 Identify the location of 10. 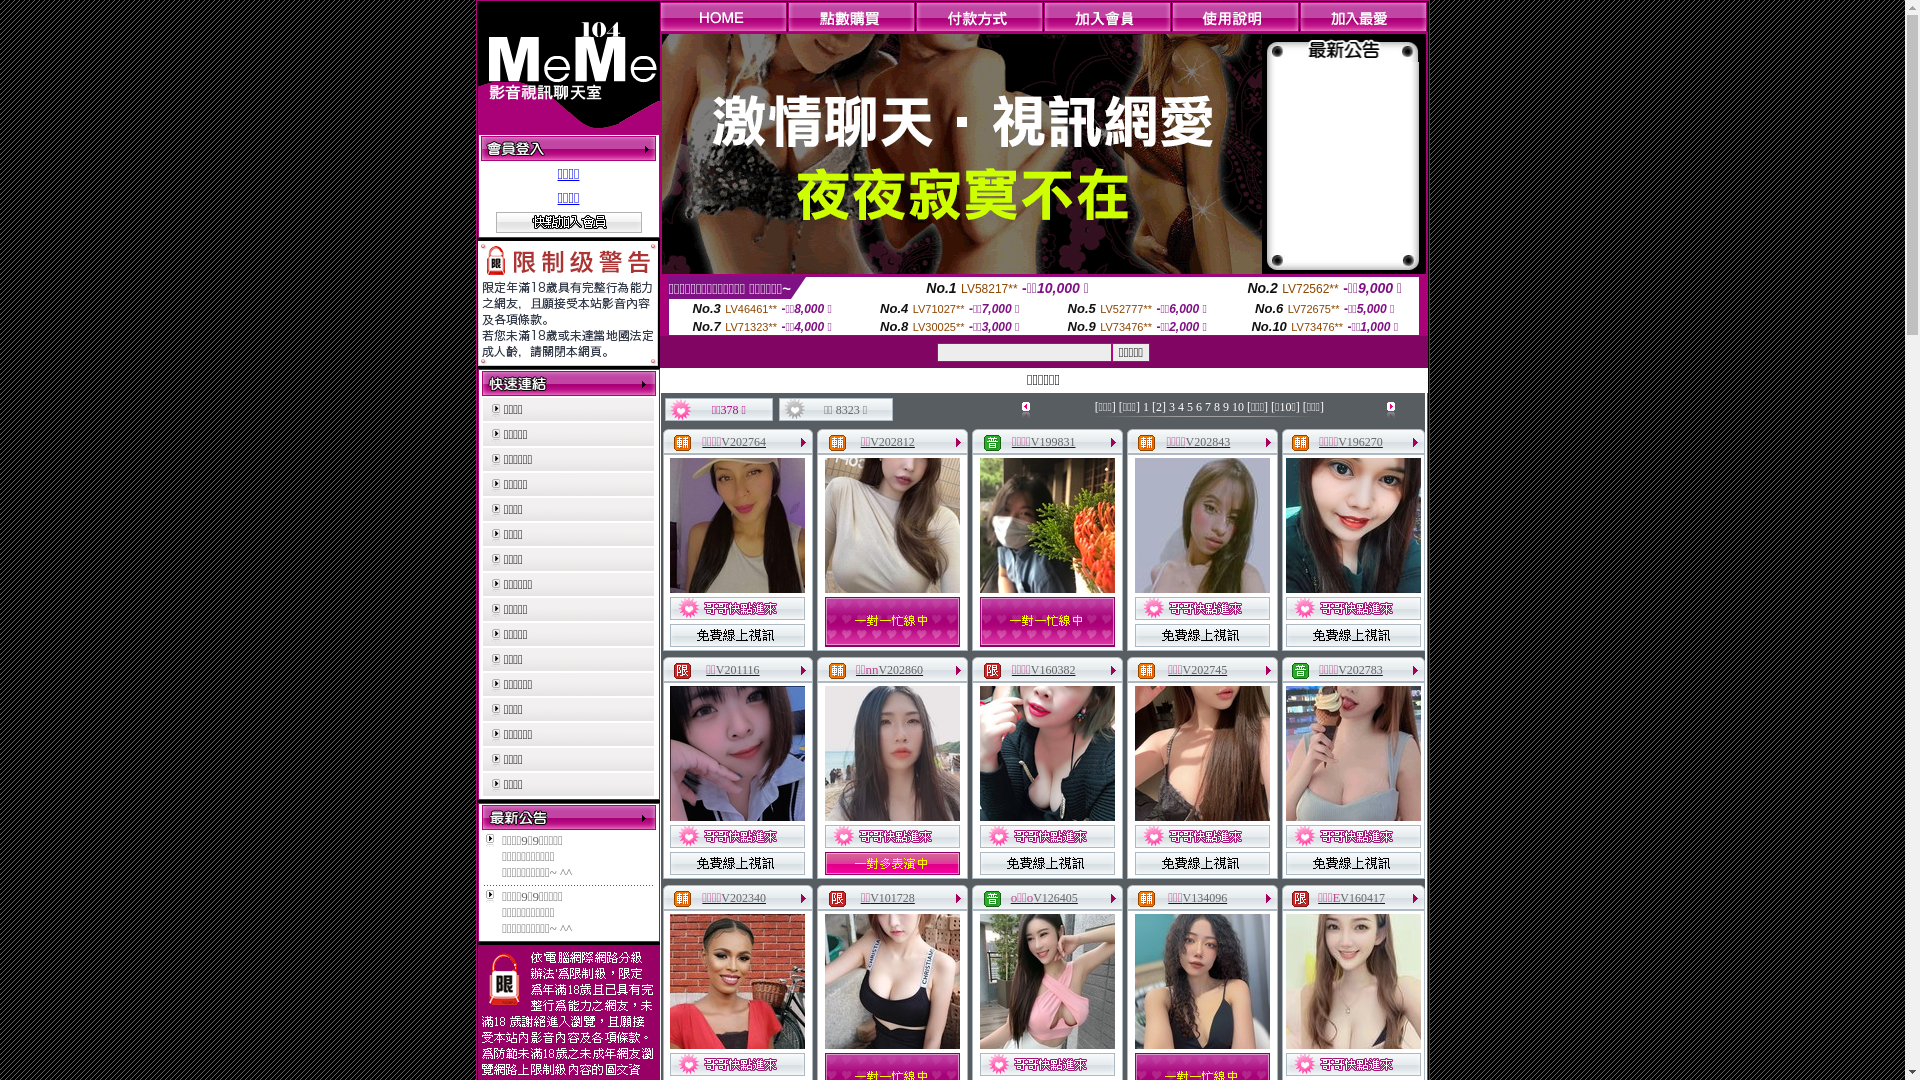
(1238, 407).